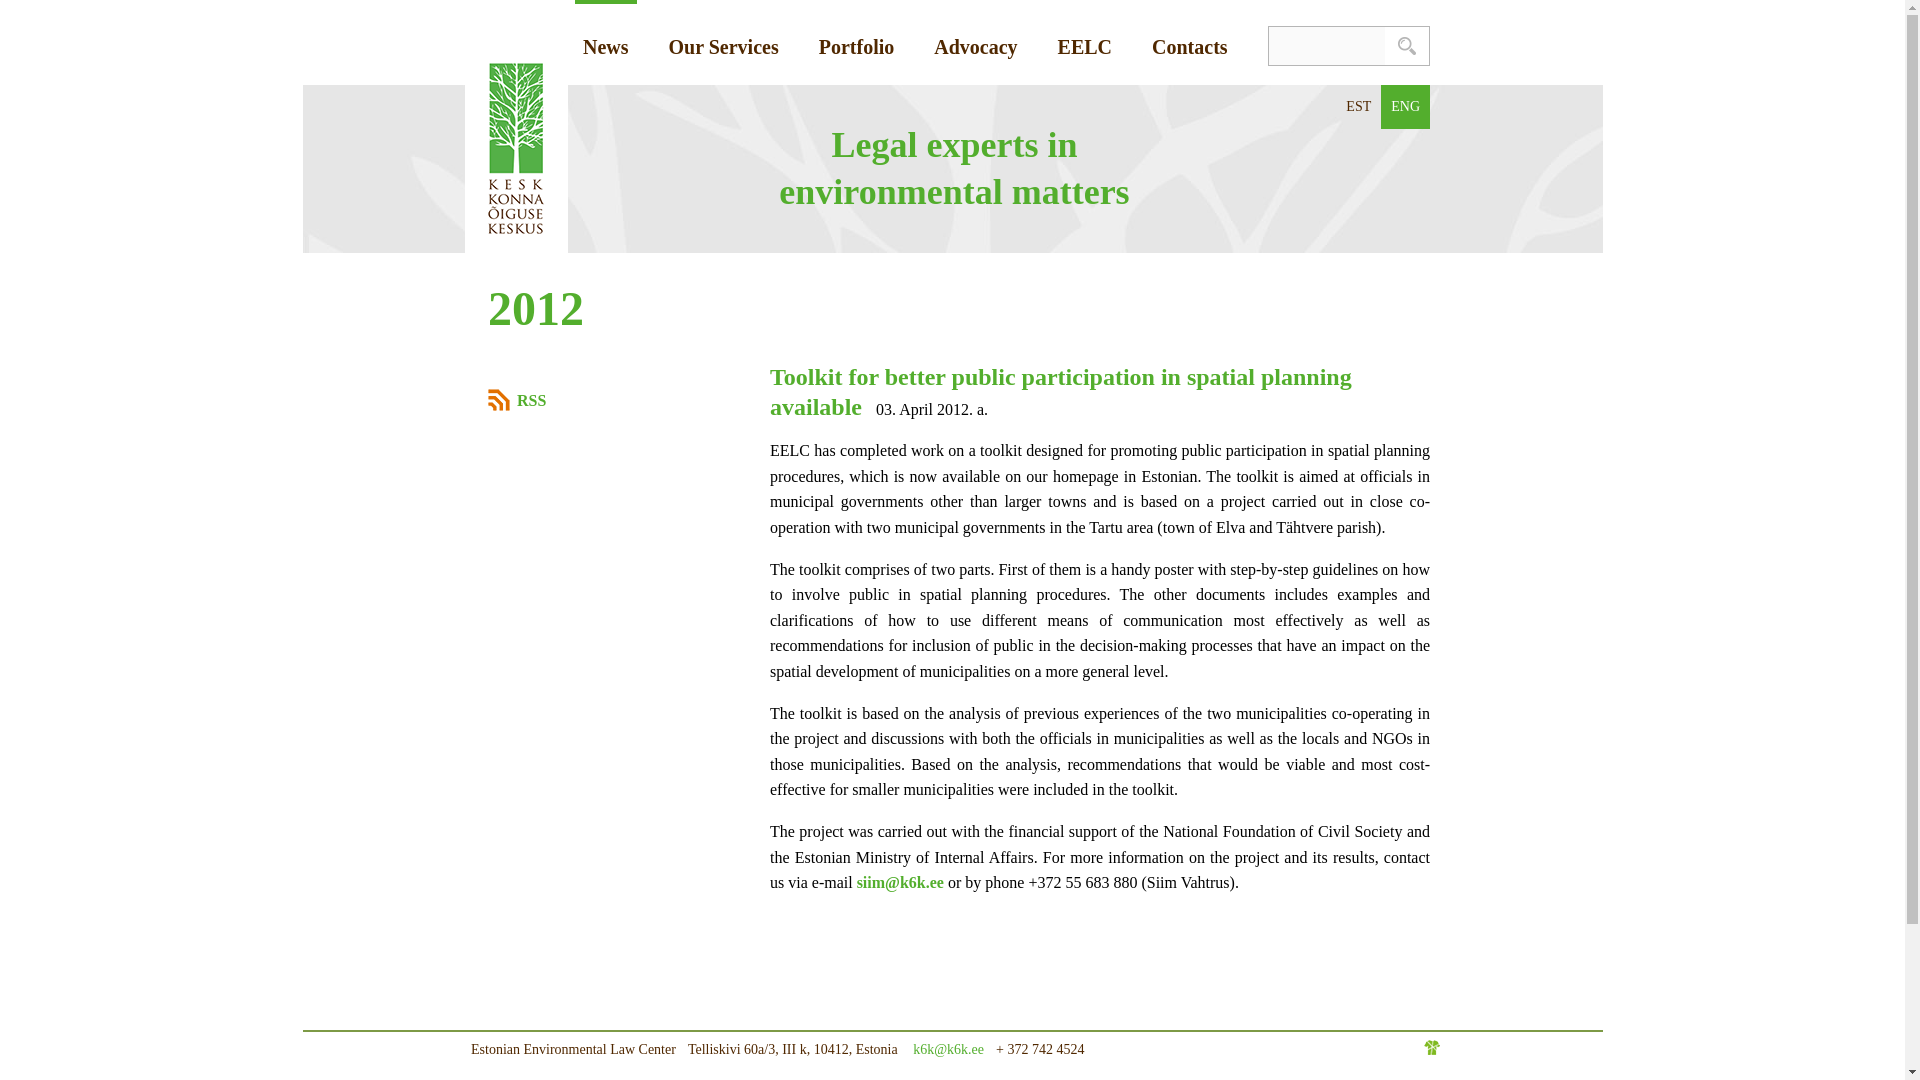  Describe the element at coordinates (609, 398) in the screenshot. I see `RSS` at that location.